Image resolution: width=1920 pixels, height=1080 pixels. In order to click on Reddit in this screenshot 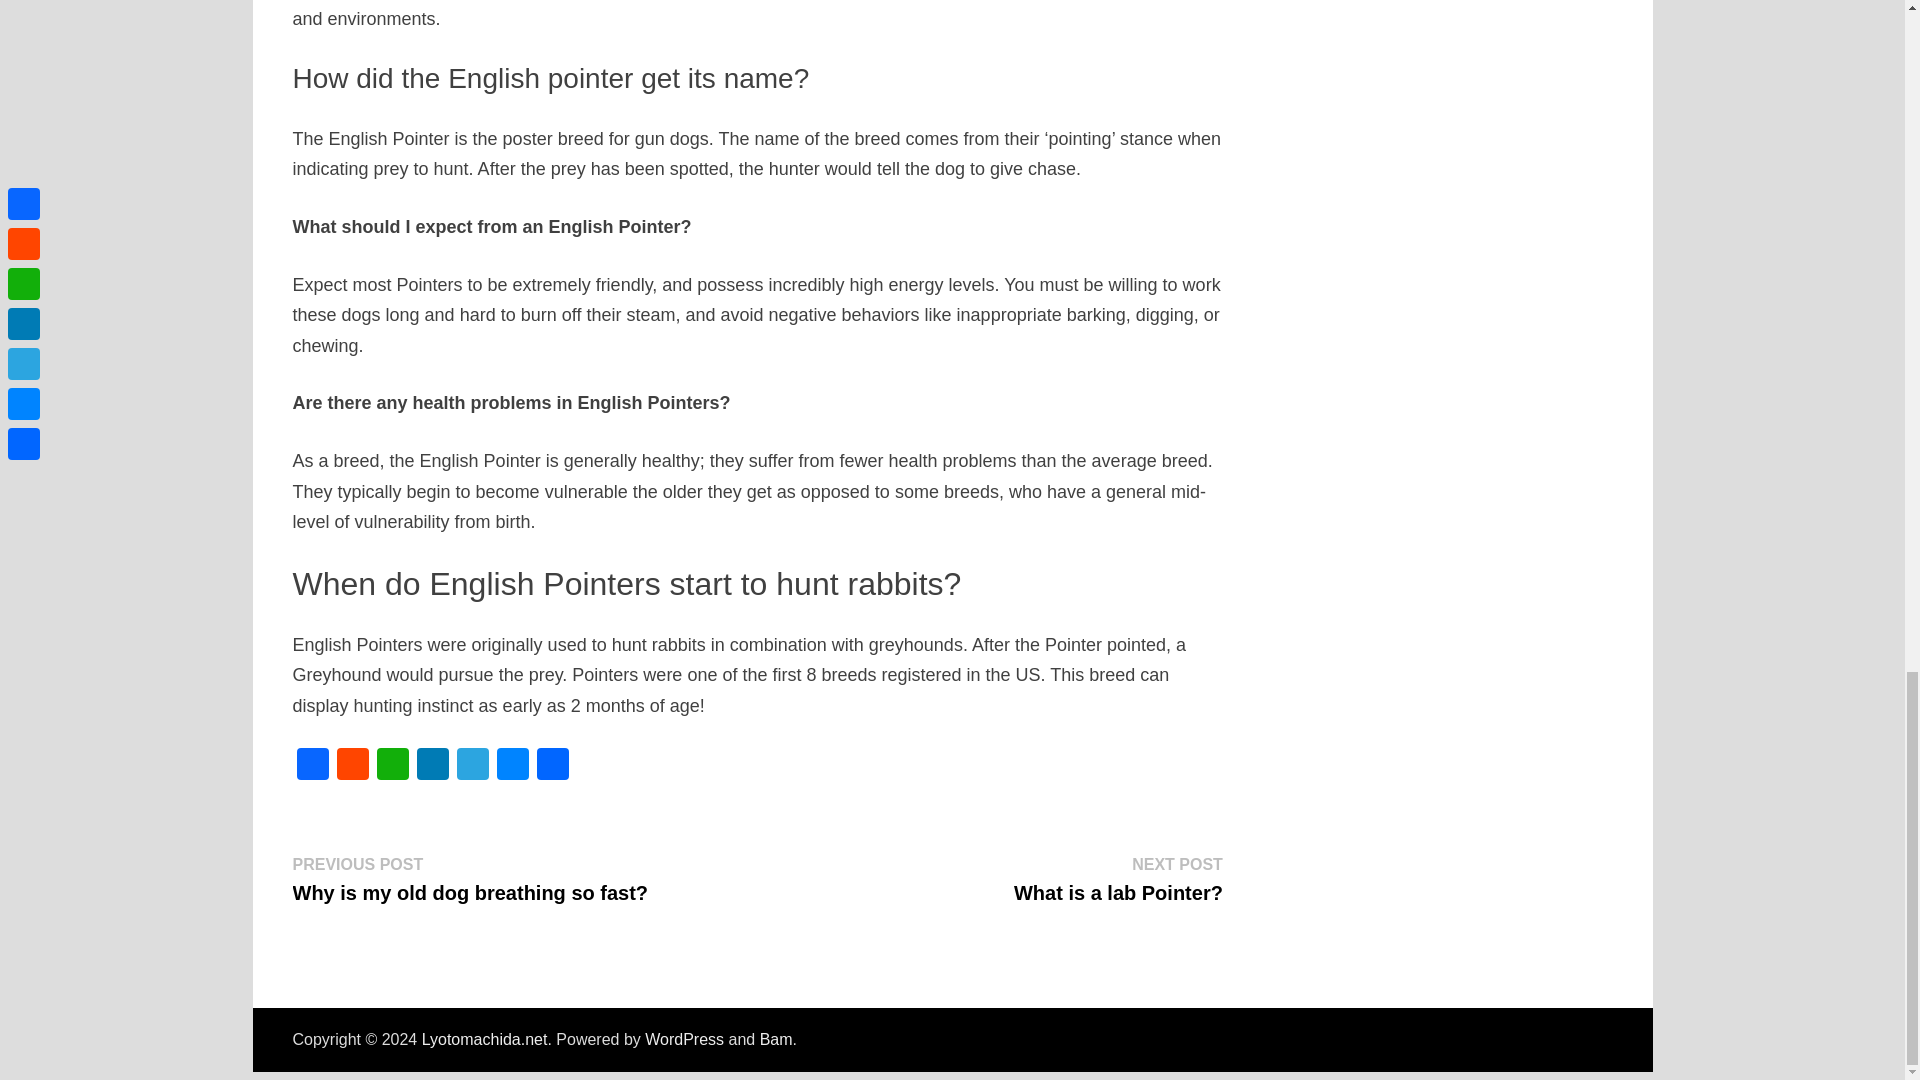, I will do `click(352, 766)`.